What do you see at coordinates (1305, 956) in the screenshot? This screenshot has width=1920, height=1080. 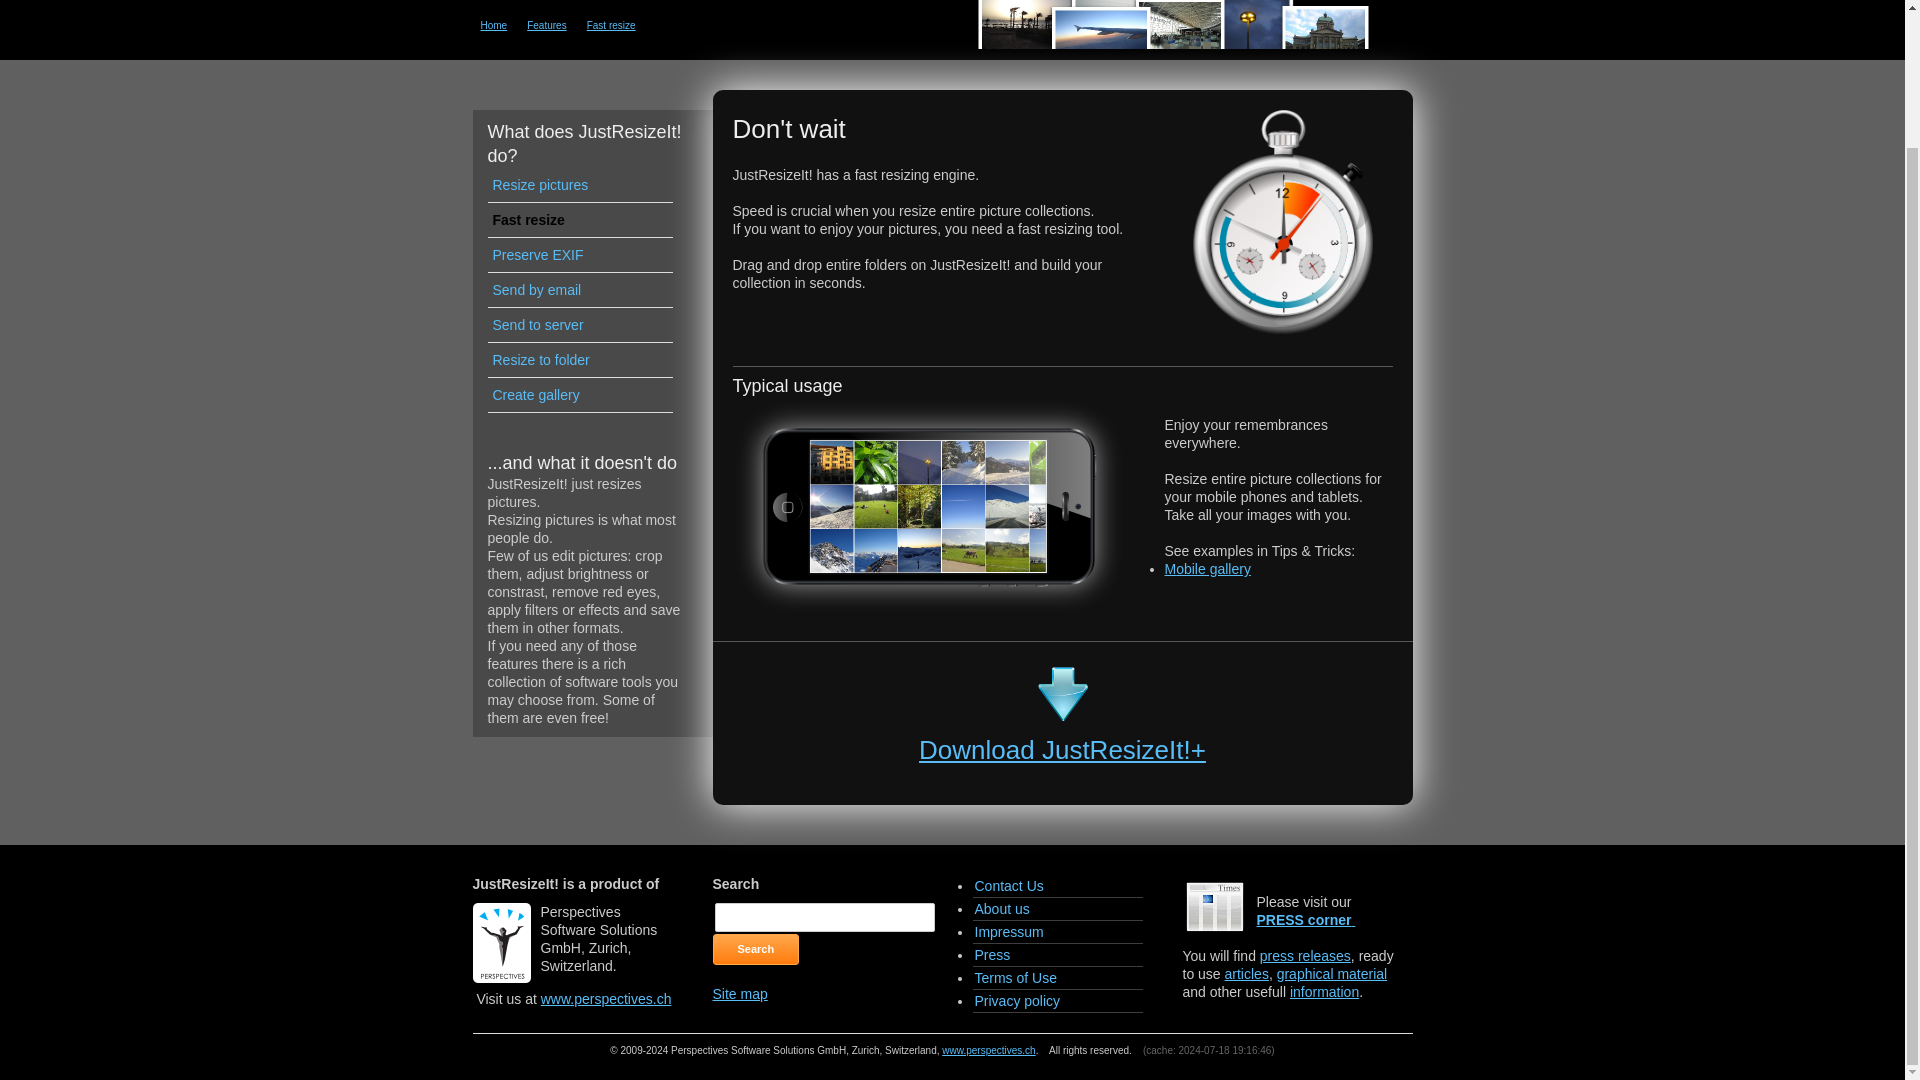 I see `Press releases` at bounding box center [1305, 956].